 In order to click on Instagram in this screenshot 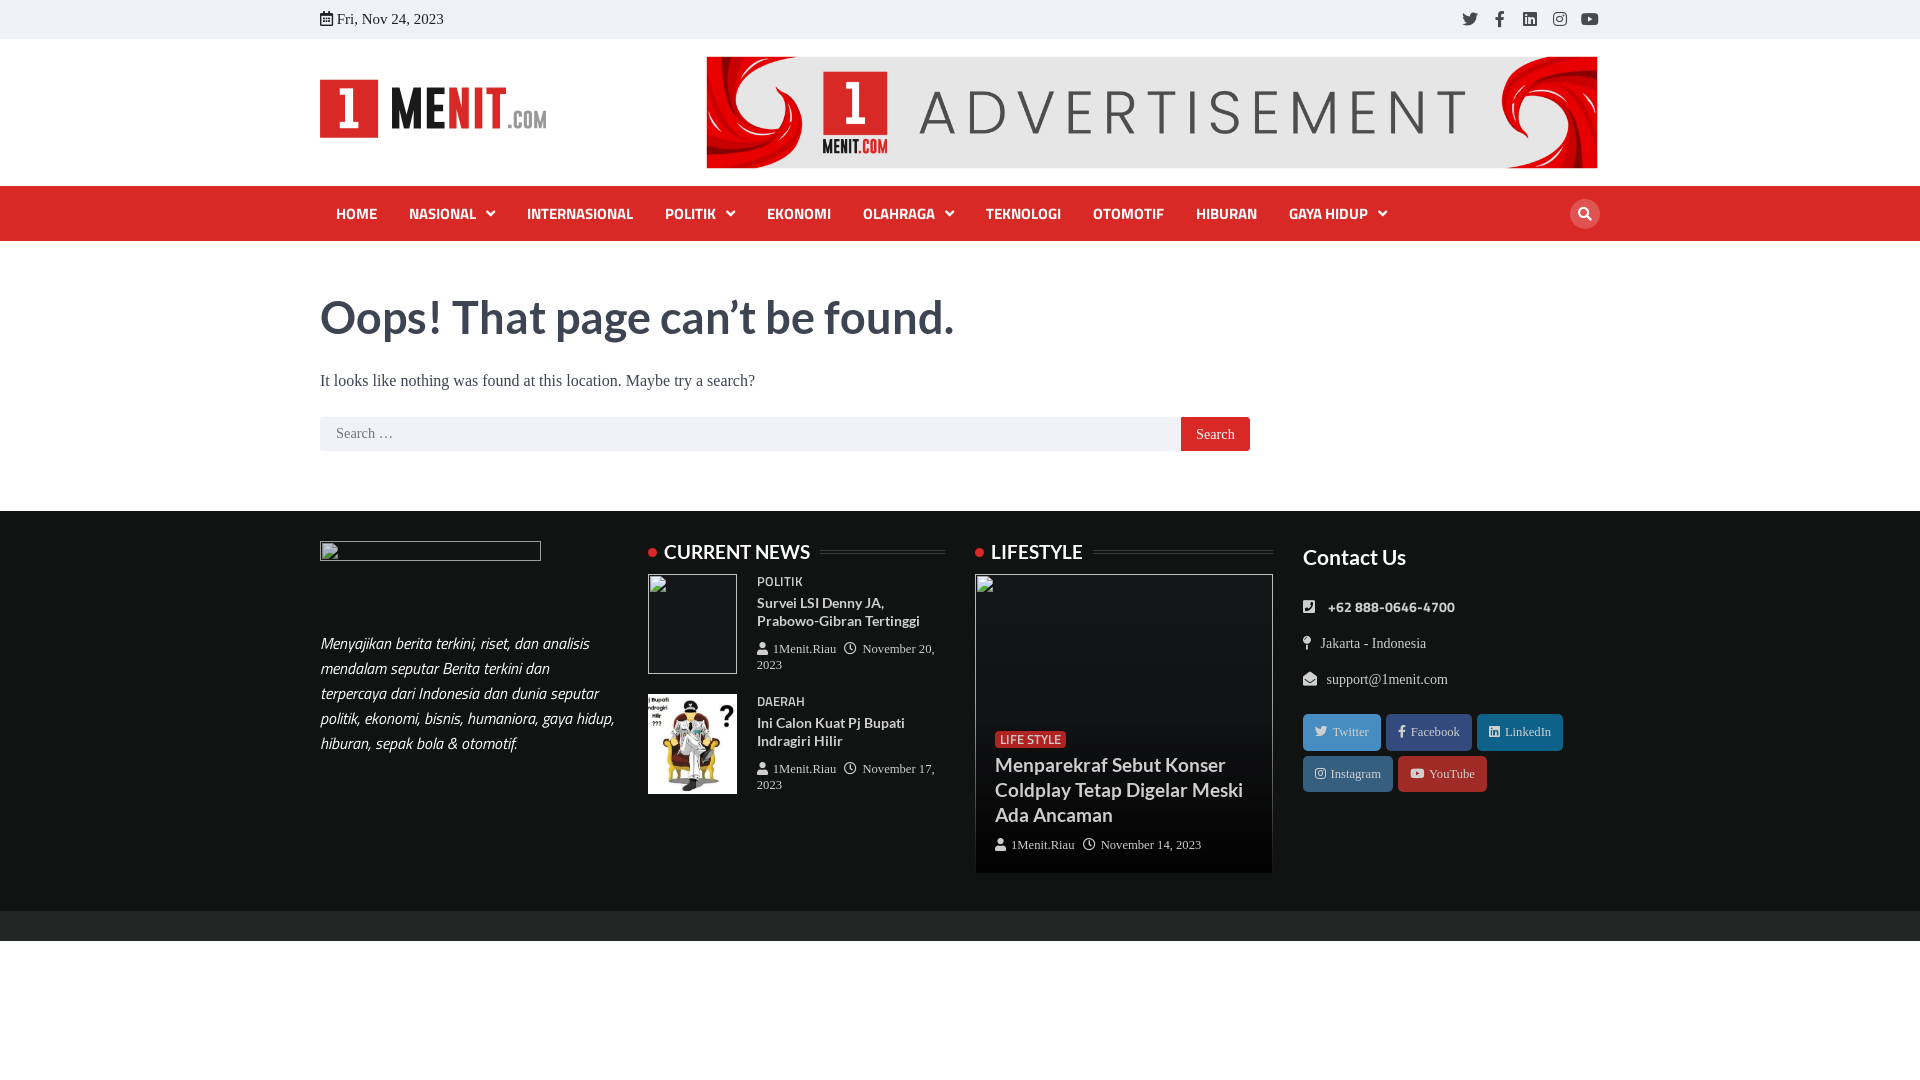, I will do `click(1560, 19)`.